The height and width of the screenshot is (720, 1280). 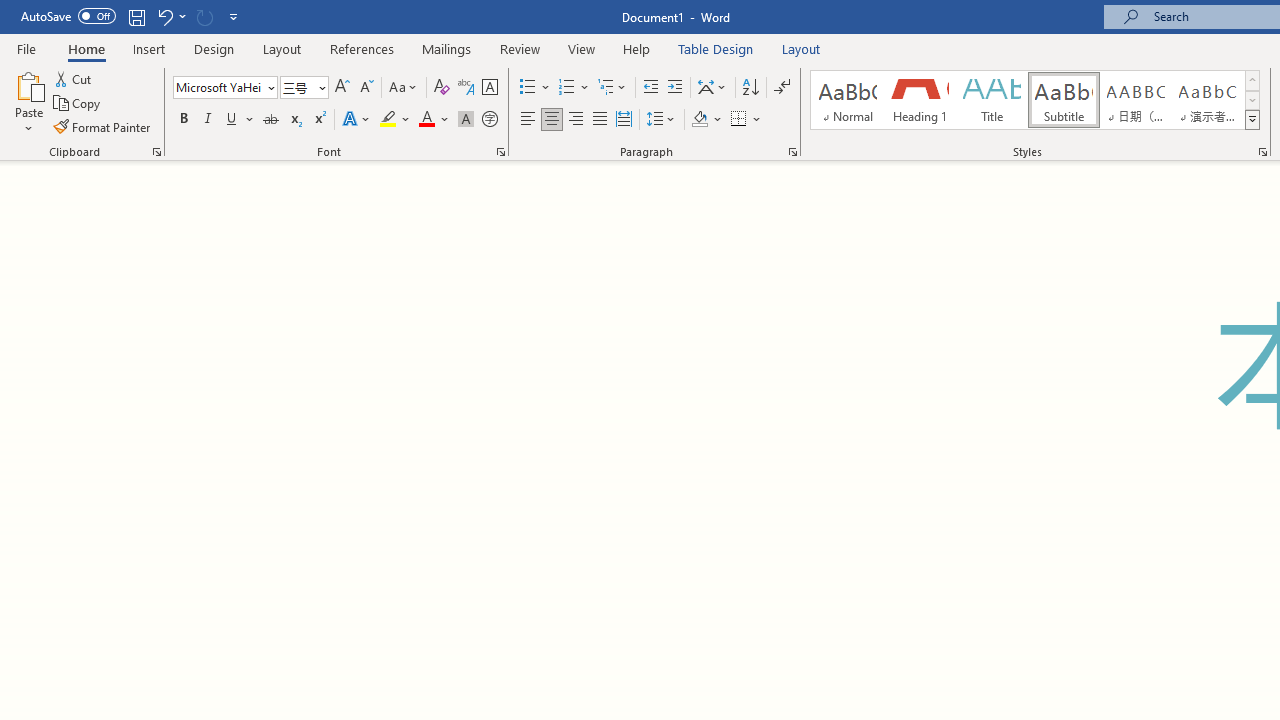 I want to click on Bullets, so click(x=536, y=88).